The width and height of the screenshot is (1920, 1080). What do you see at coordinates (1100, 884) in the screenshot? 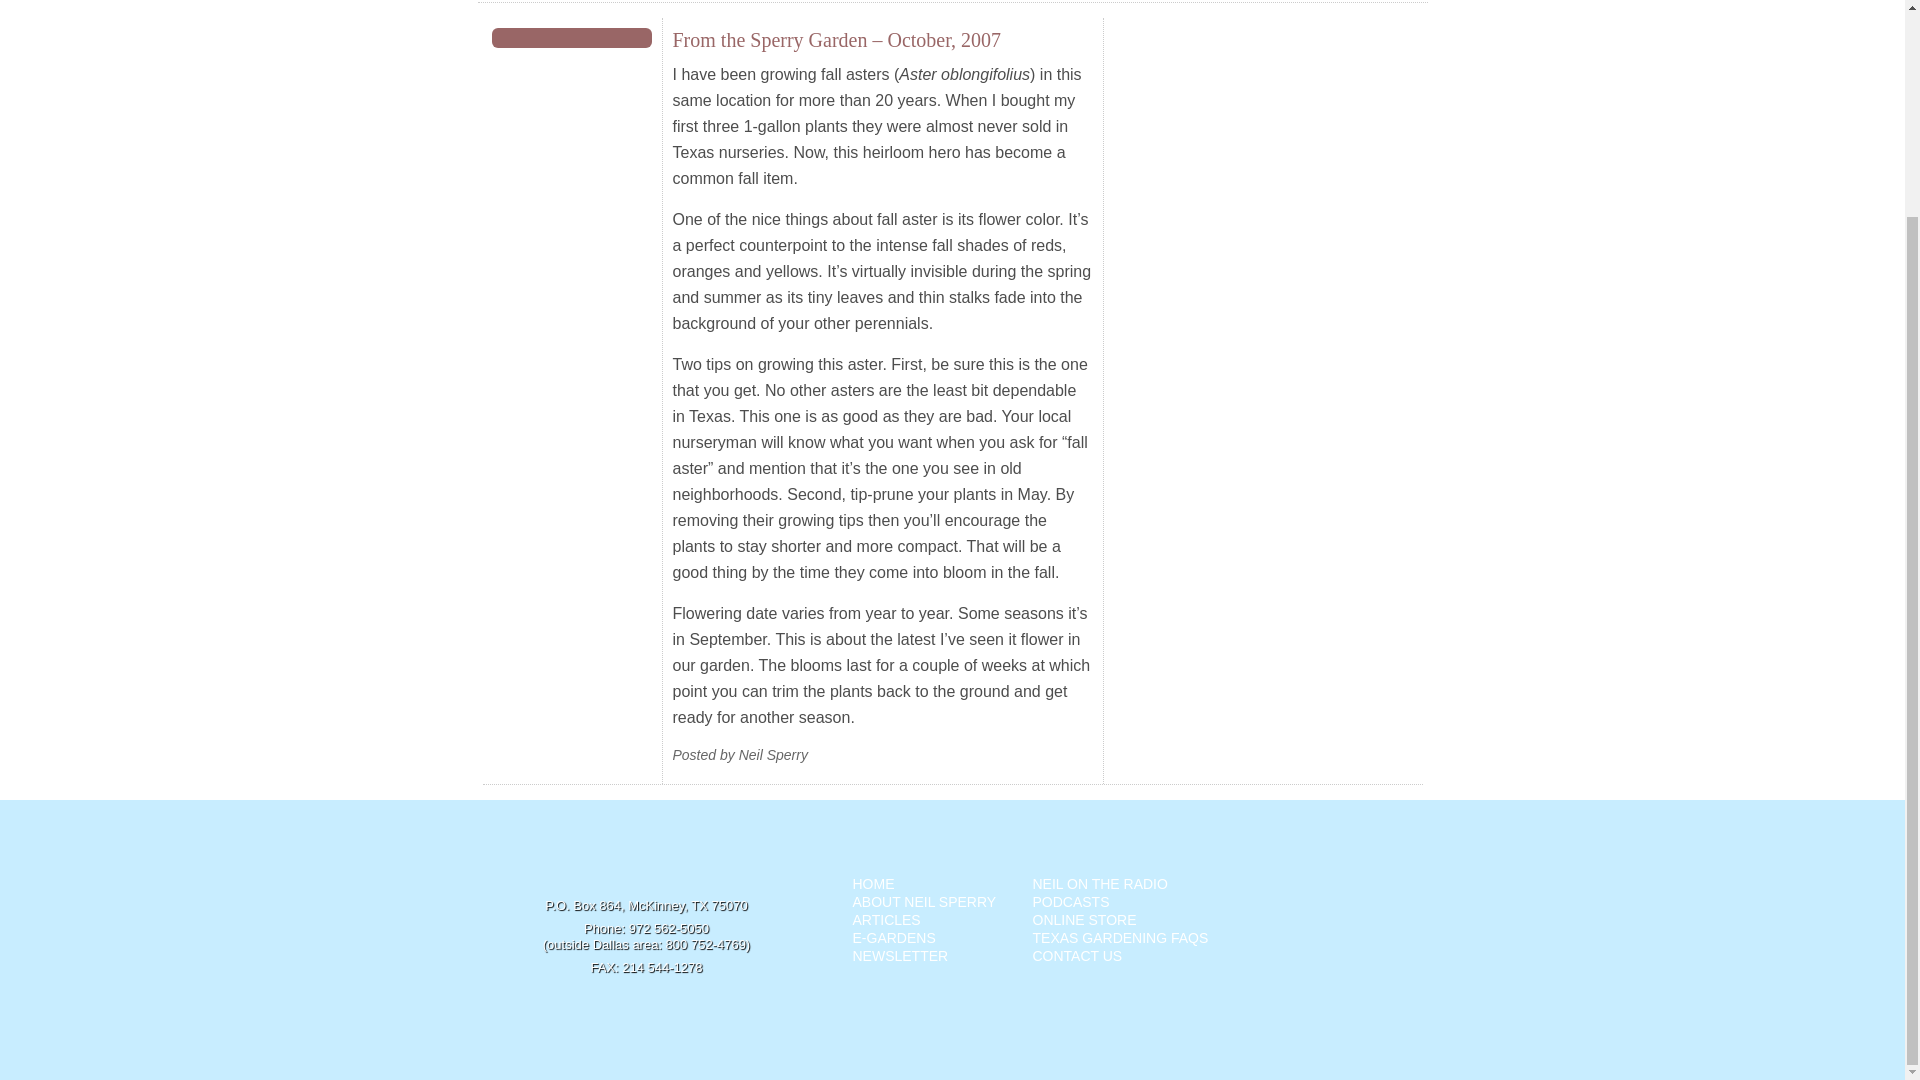
I see `NEIL ON THE RADIO` at bounding box center [1100, 884].